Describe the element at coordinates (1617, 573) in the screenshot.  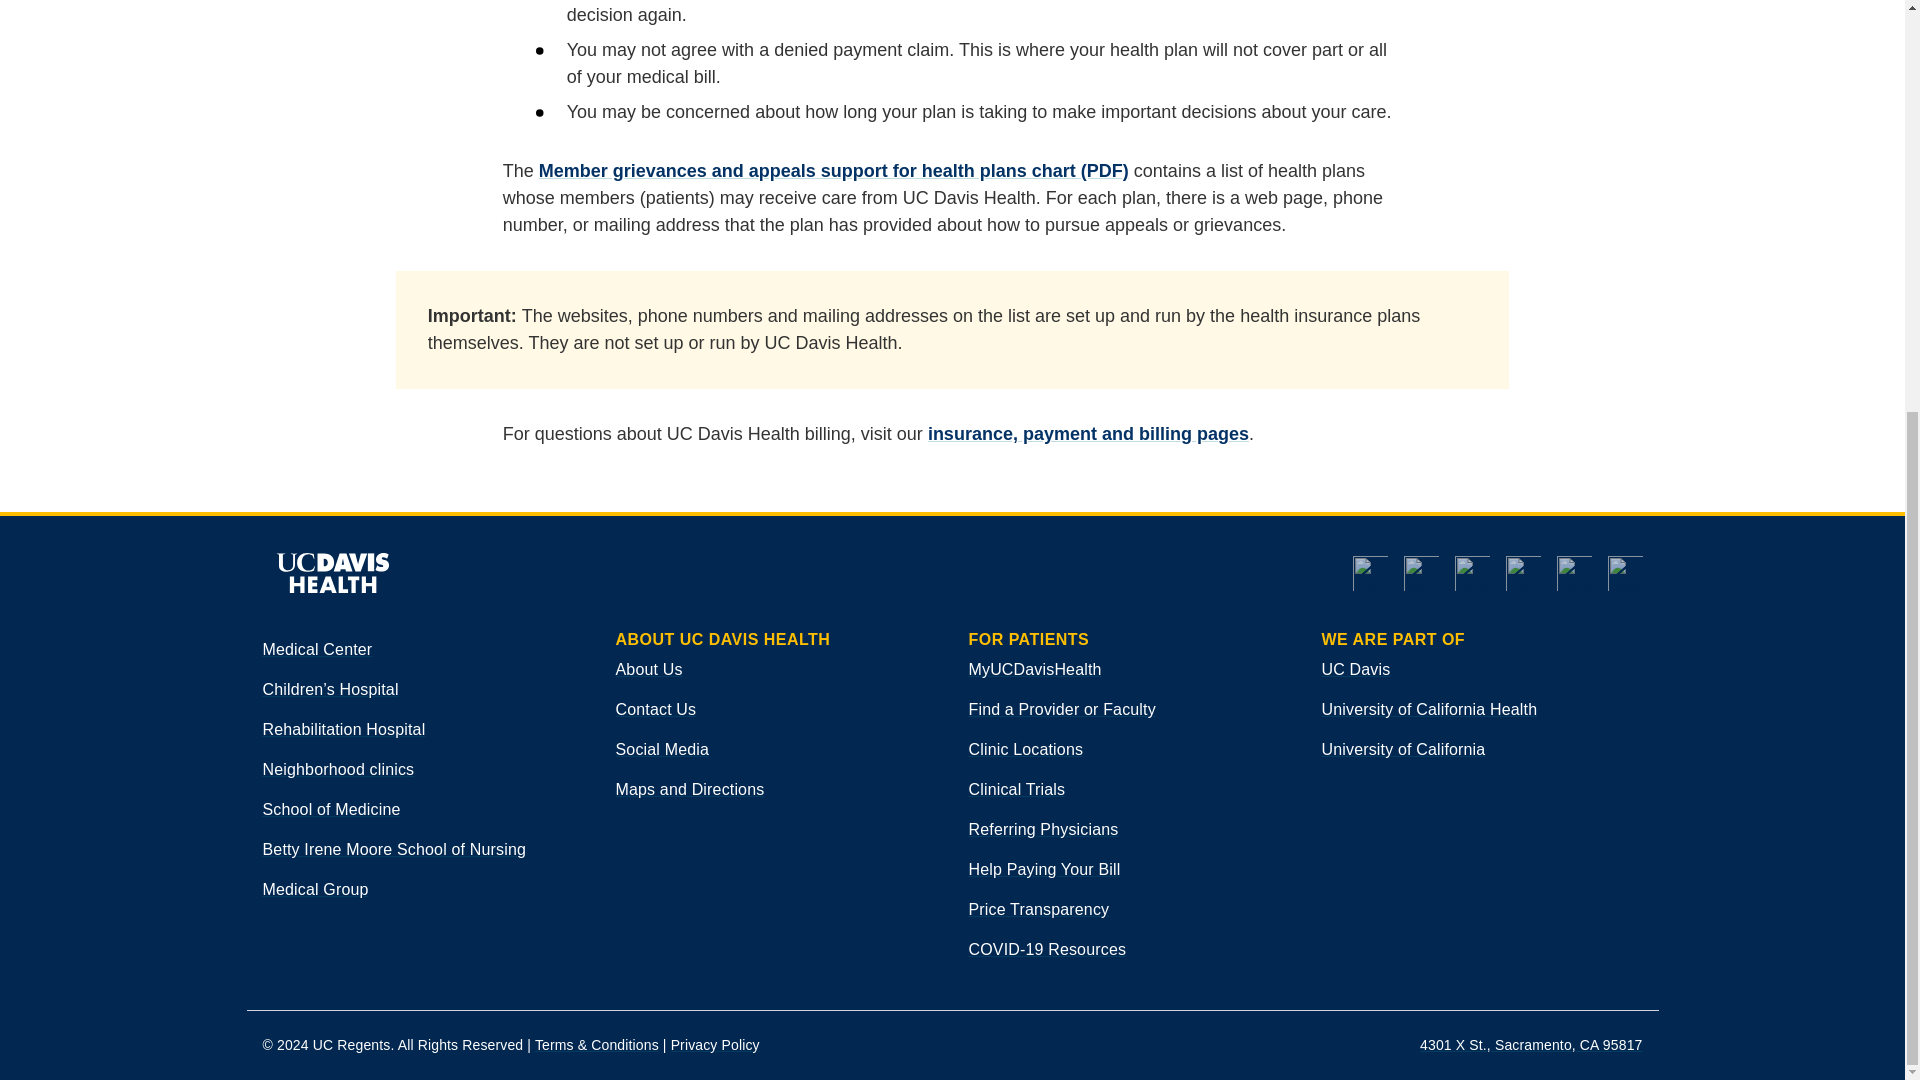
I see `RSS` at that location.